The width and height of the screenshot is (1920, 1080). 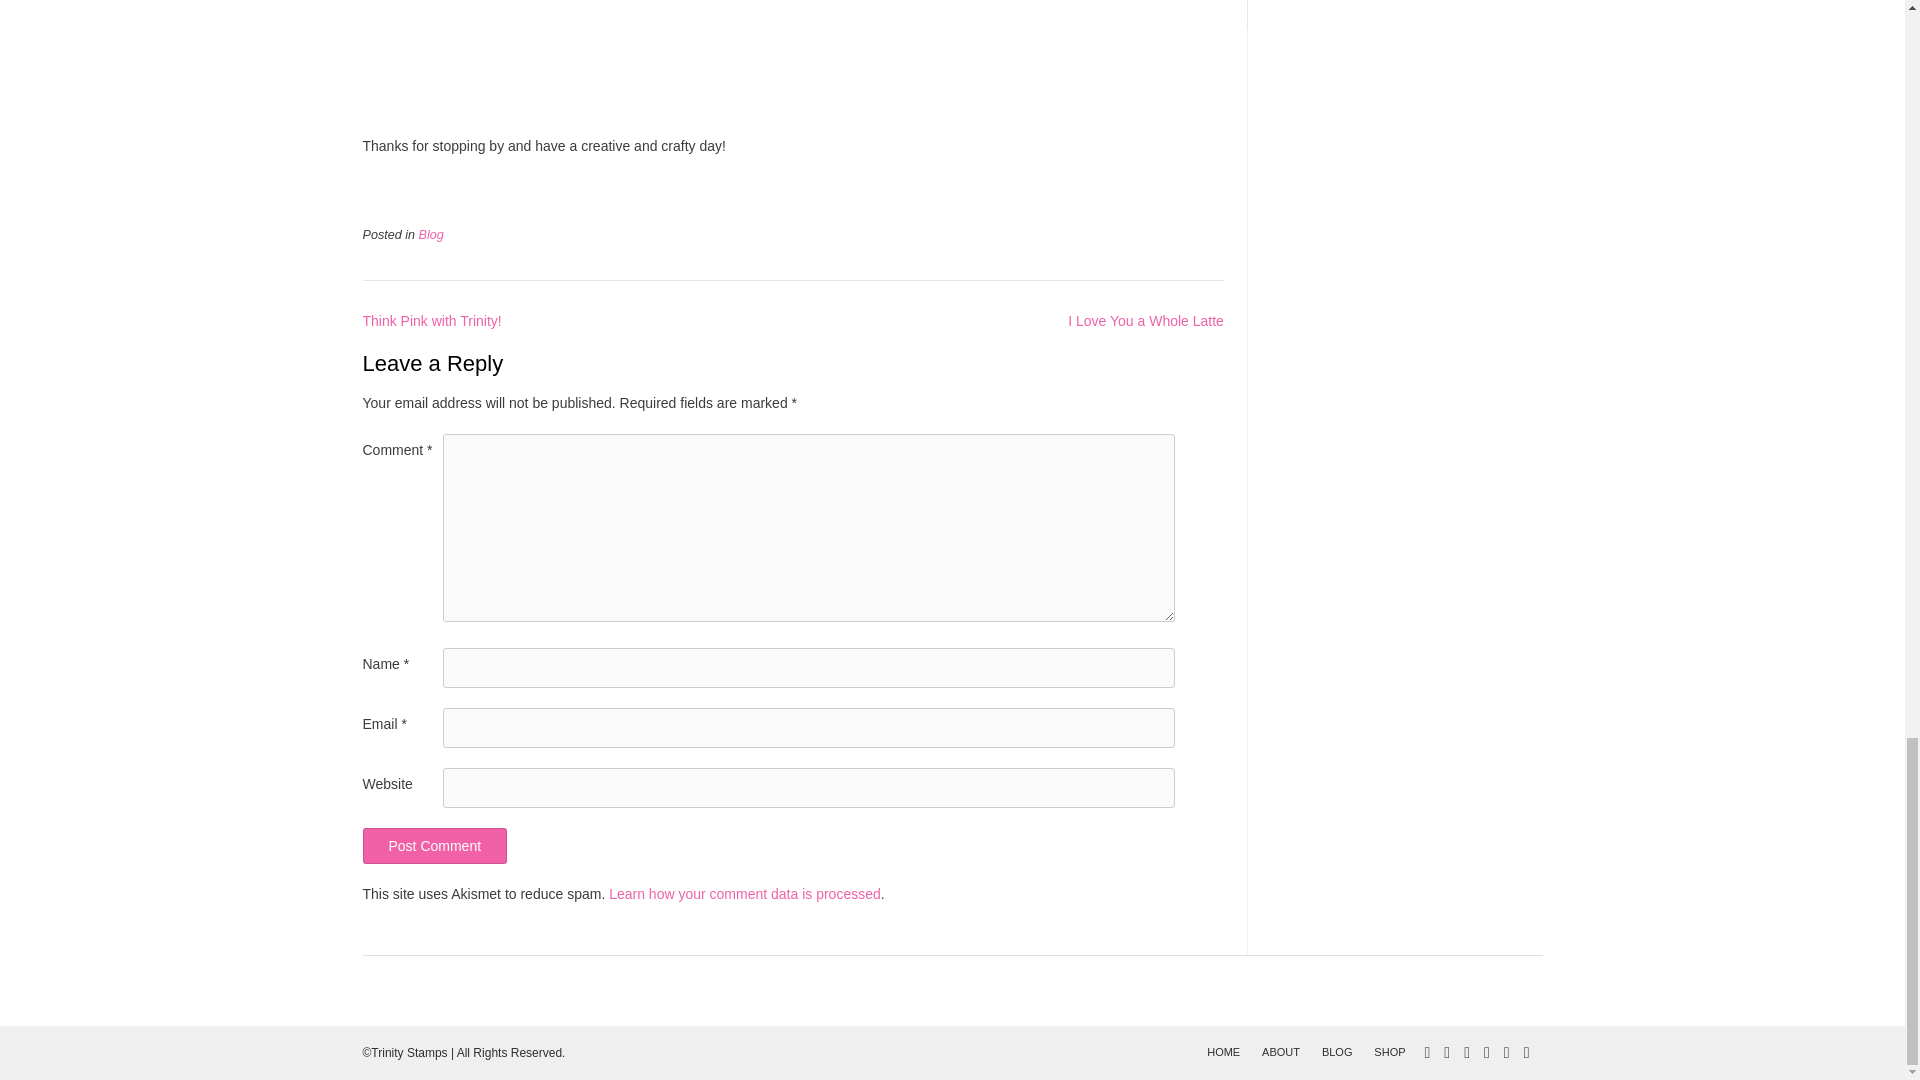 What do you see at coordinates (430, 234) in the screenshot?
I see `Blog` at bounding box center [430, 234].